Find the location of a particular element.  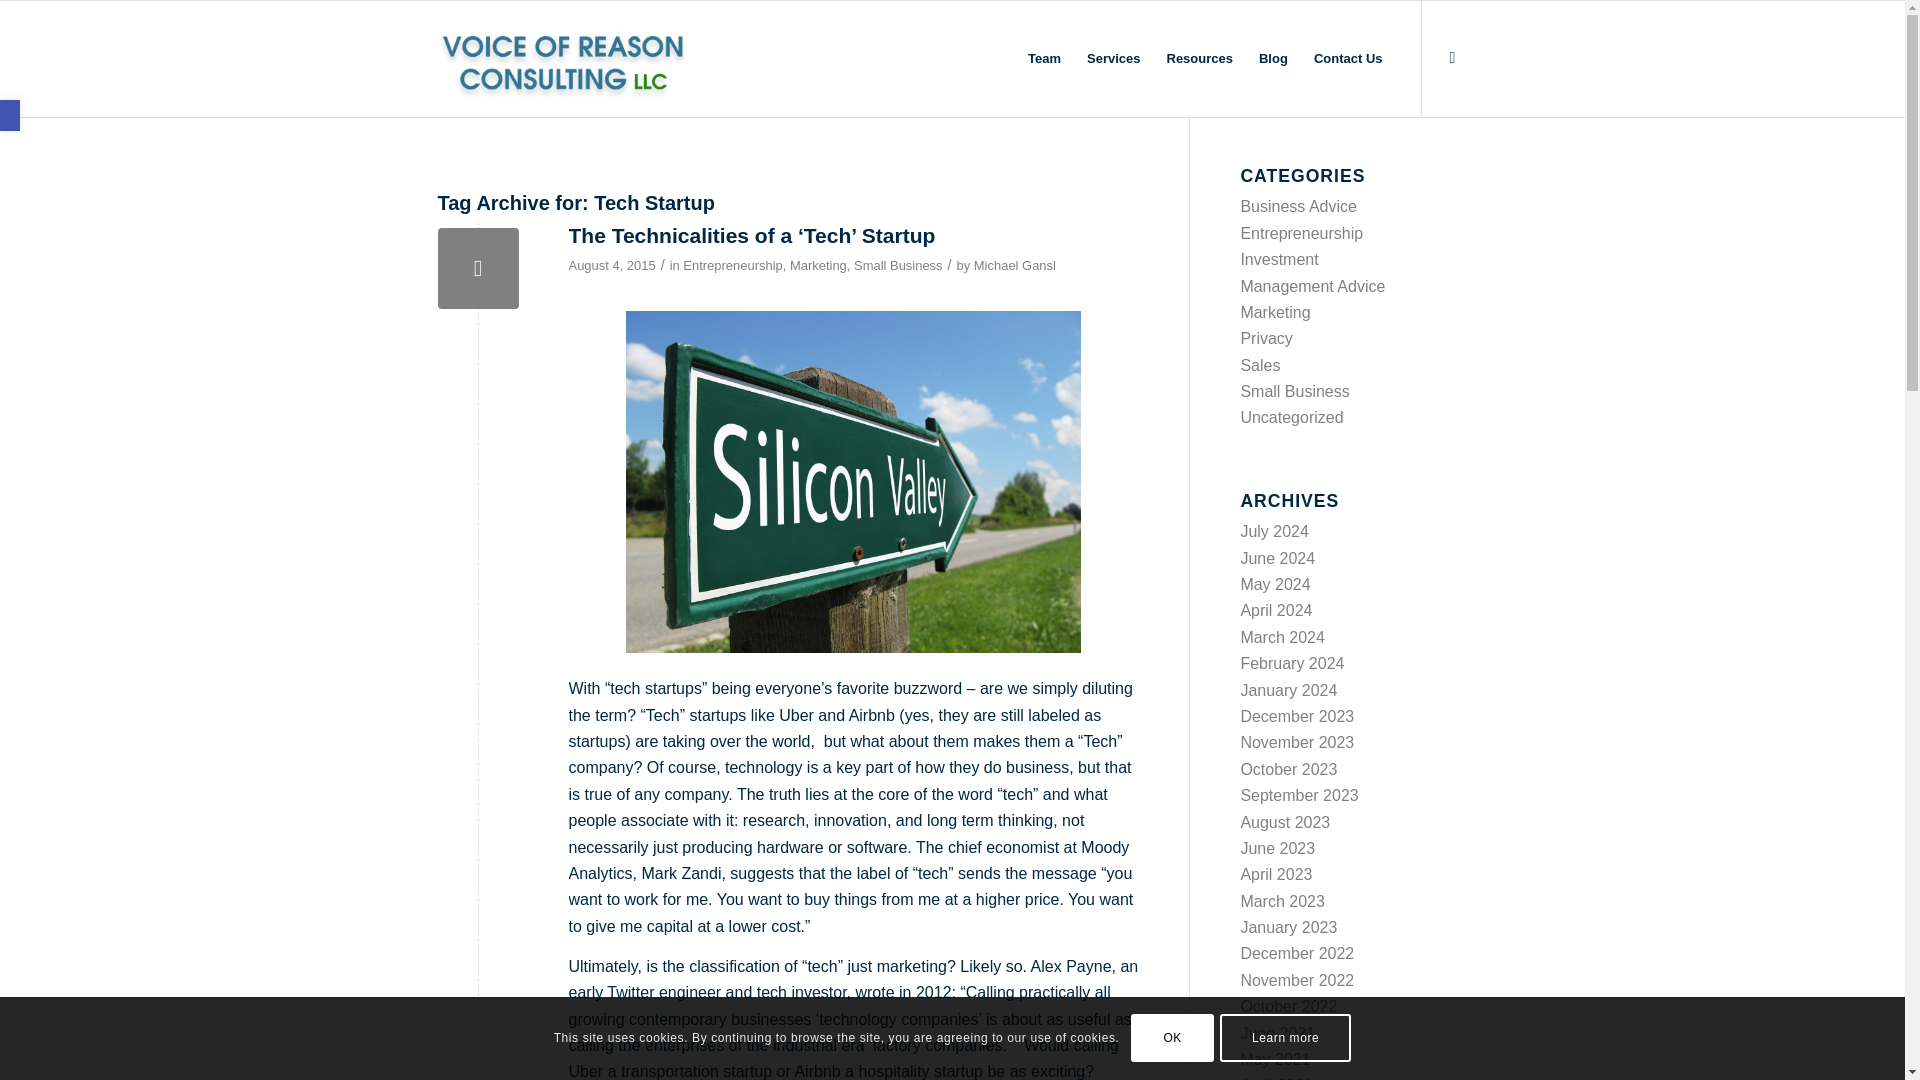

Entrepreneurship is located at coordinates (732, 266).